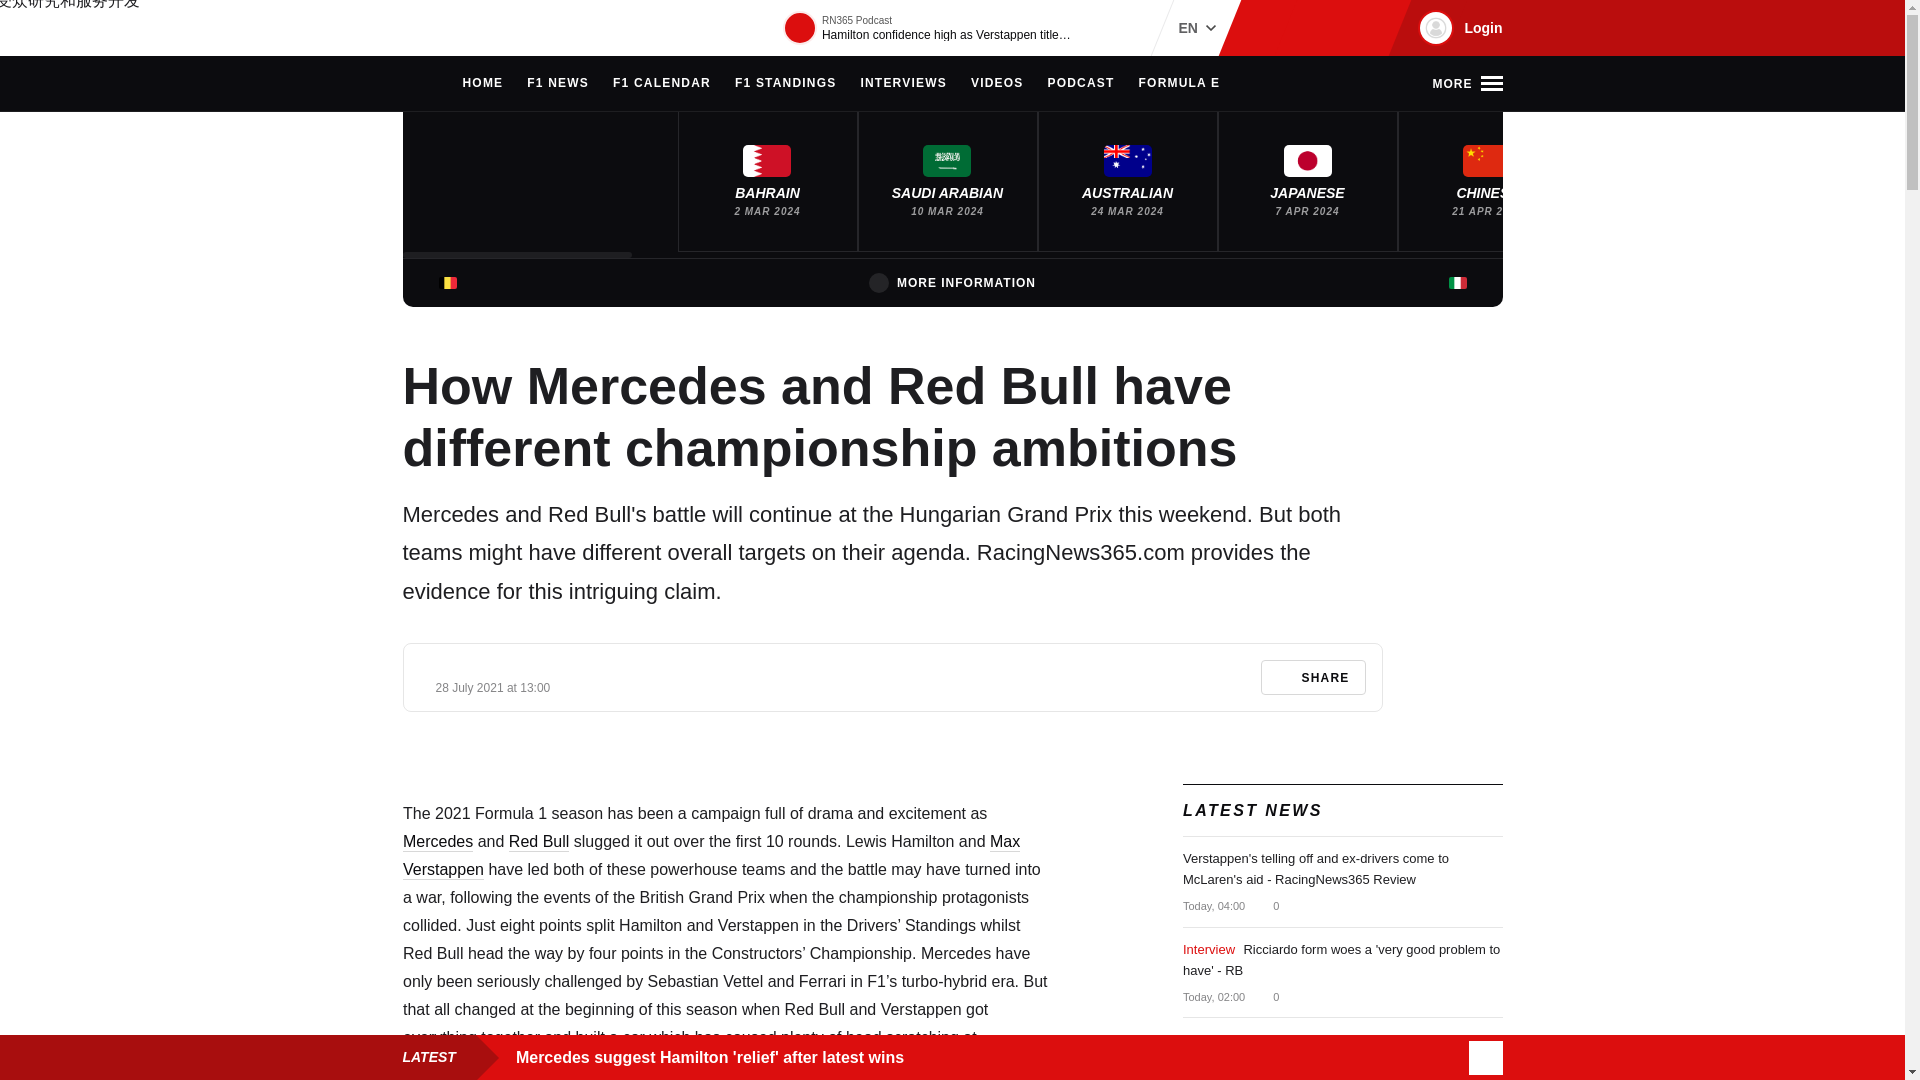 This screenshot has height=1080, width=1920. I want to click on F1 CALENDAR, so click(661, 84).